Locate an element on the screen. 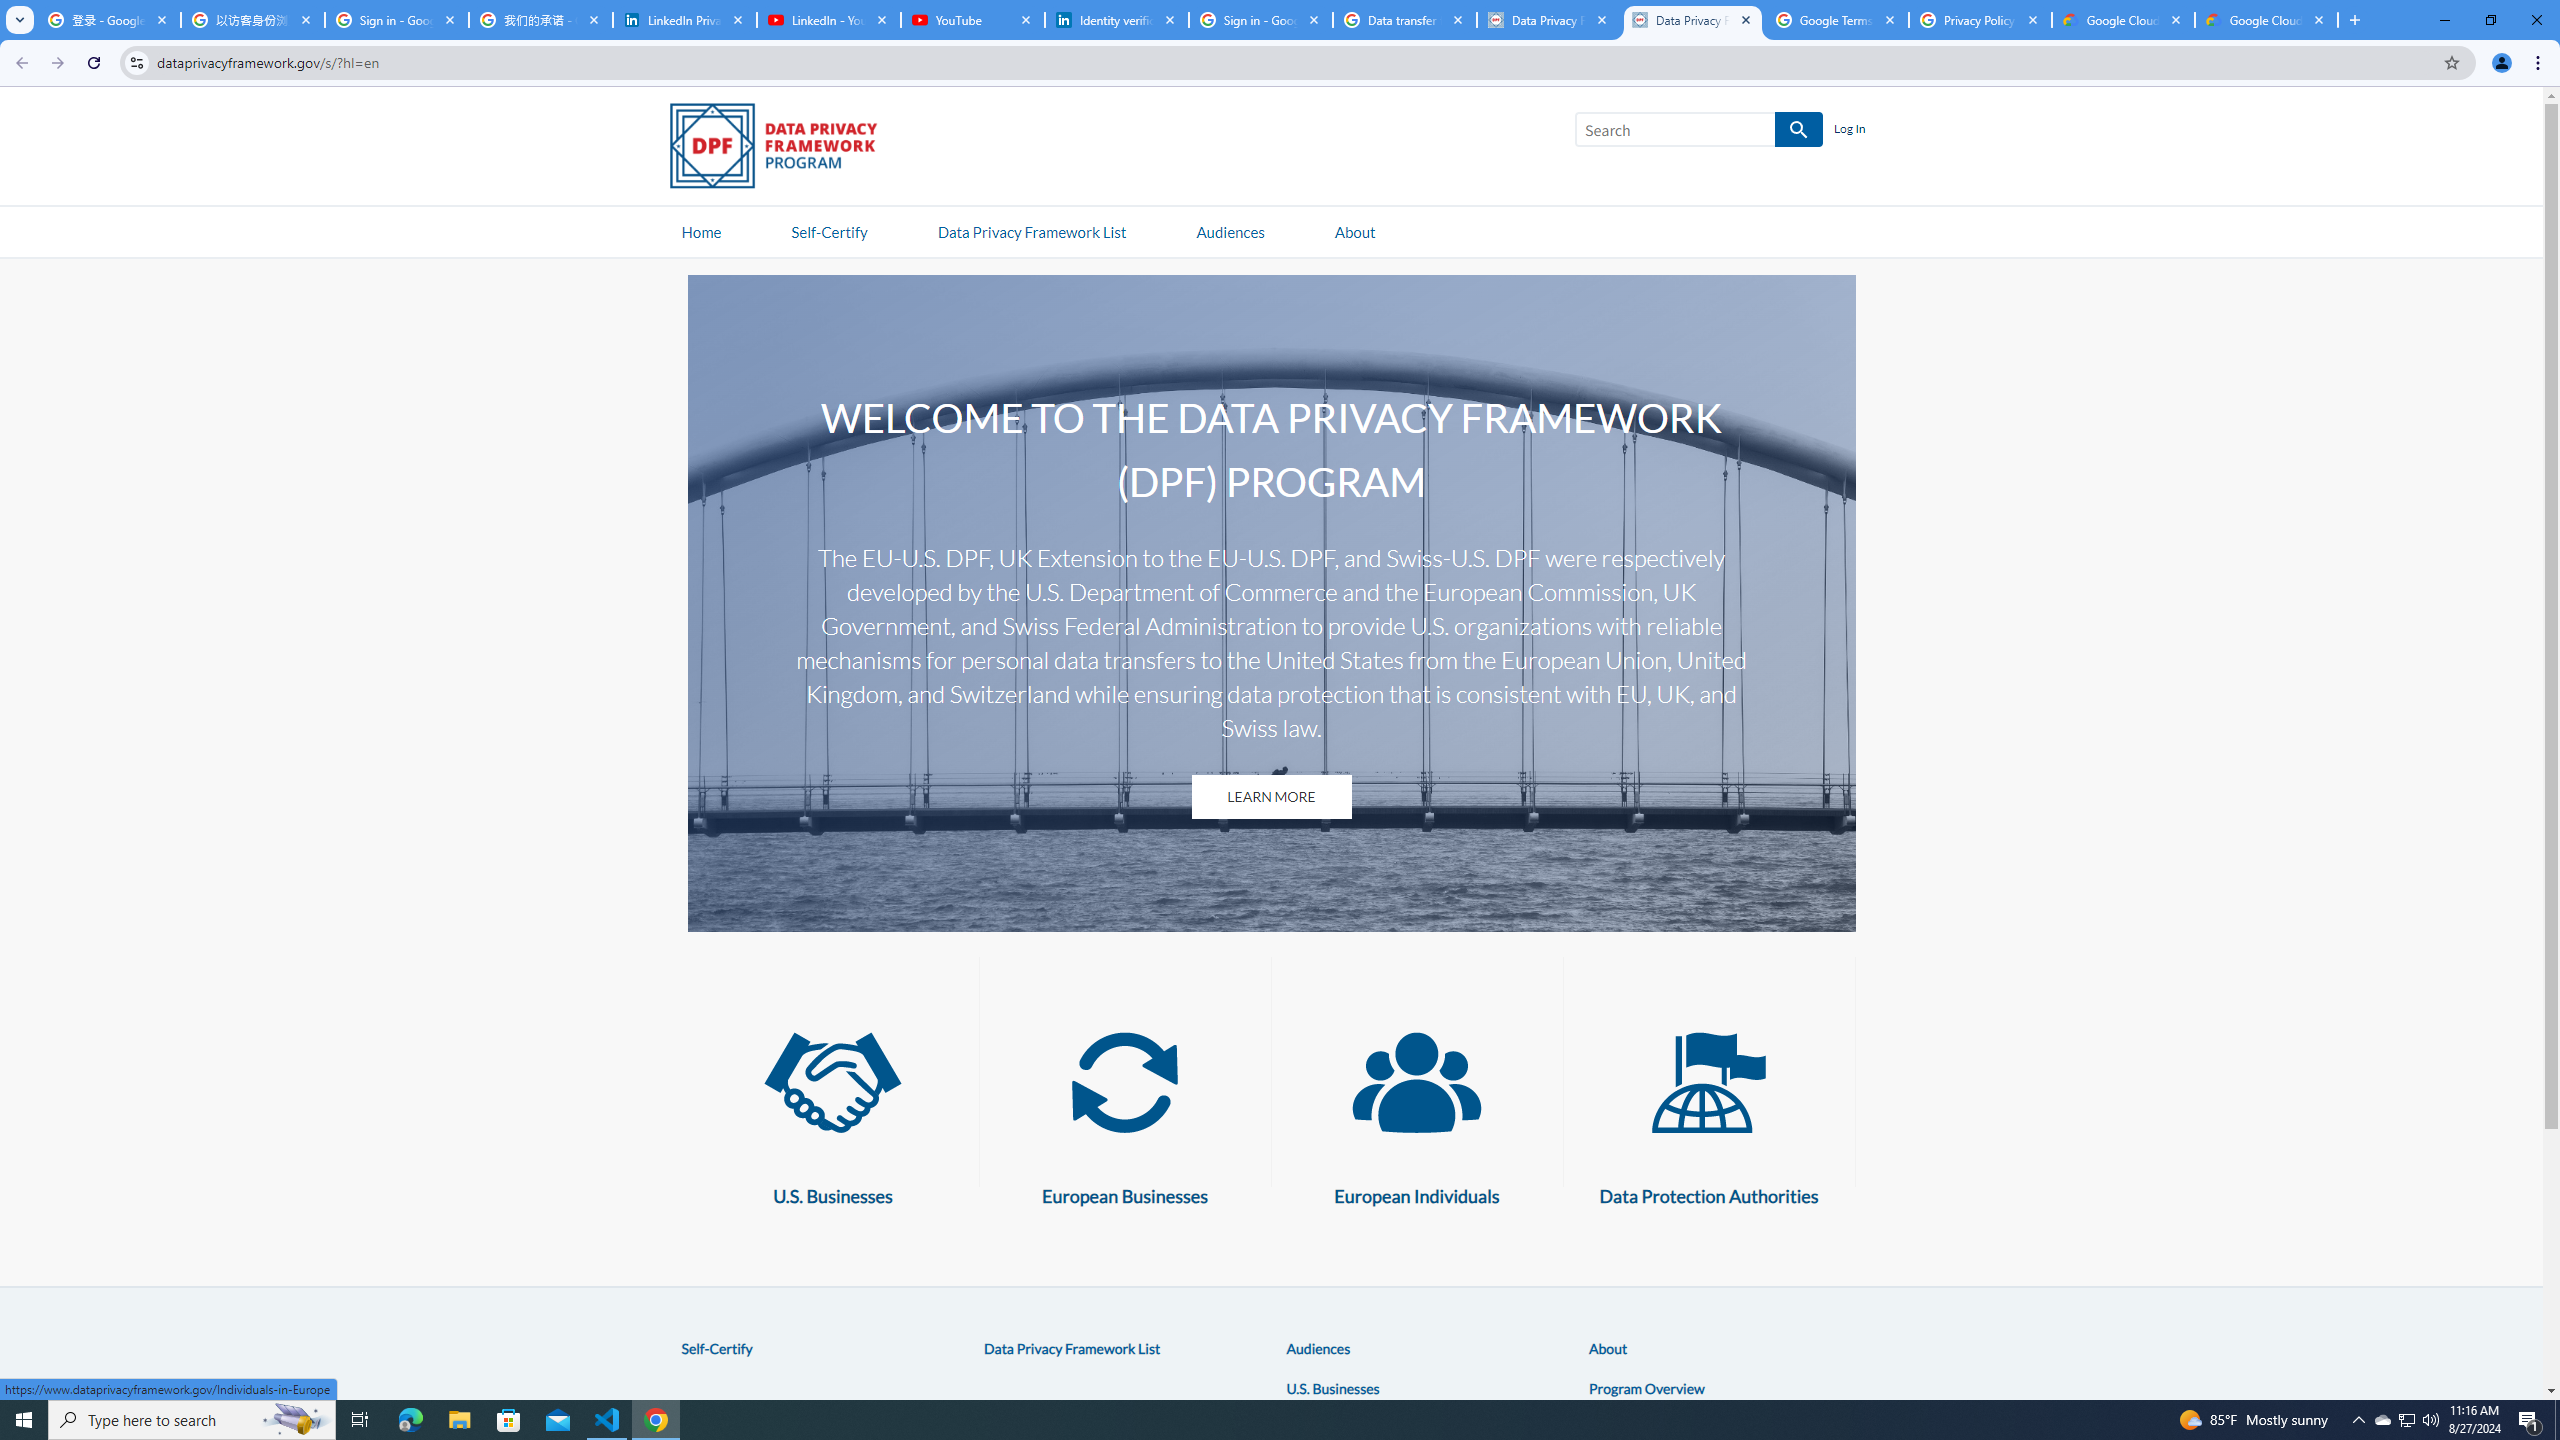 This screenshot has width=2560, height=1440. European Individuals is located at coordinates (1416, 1082).